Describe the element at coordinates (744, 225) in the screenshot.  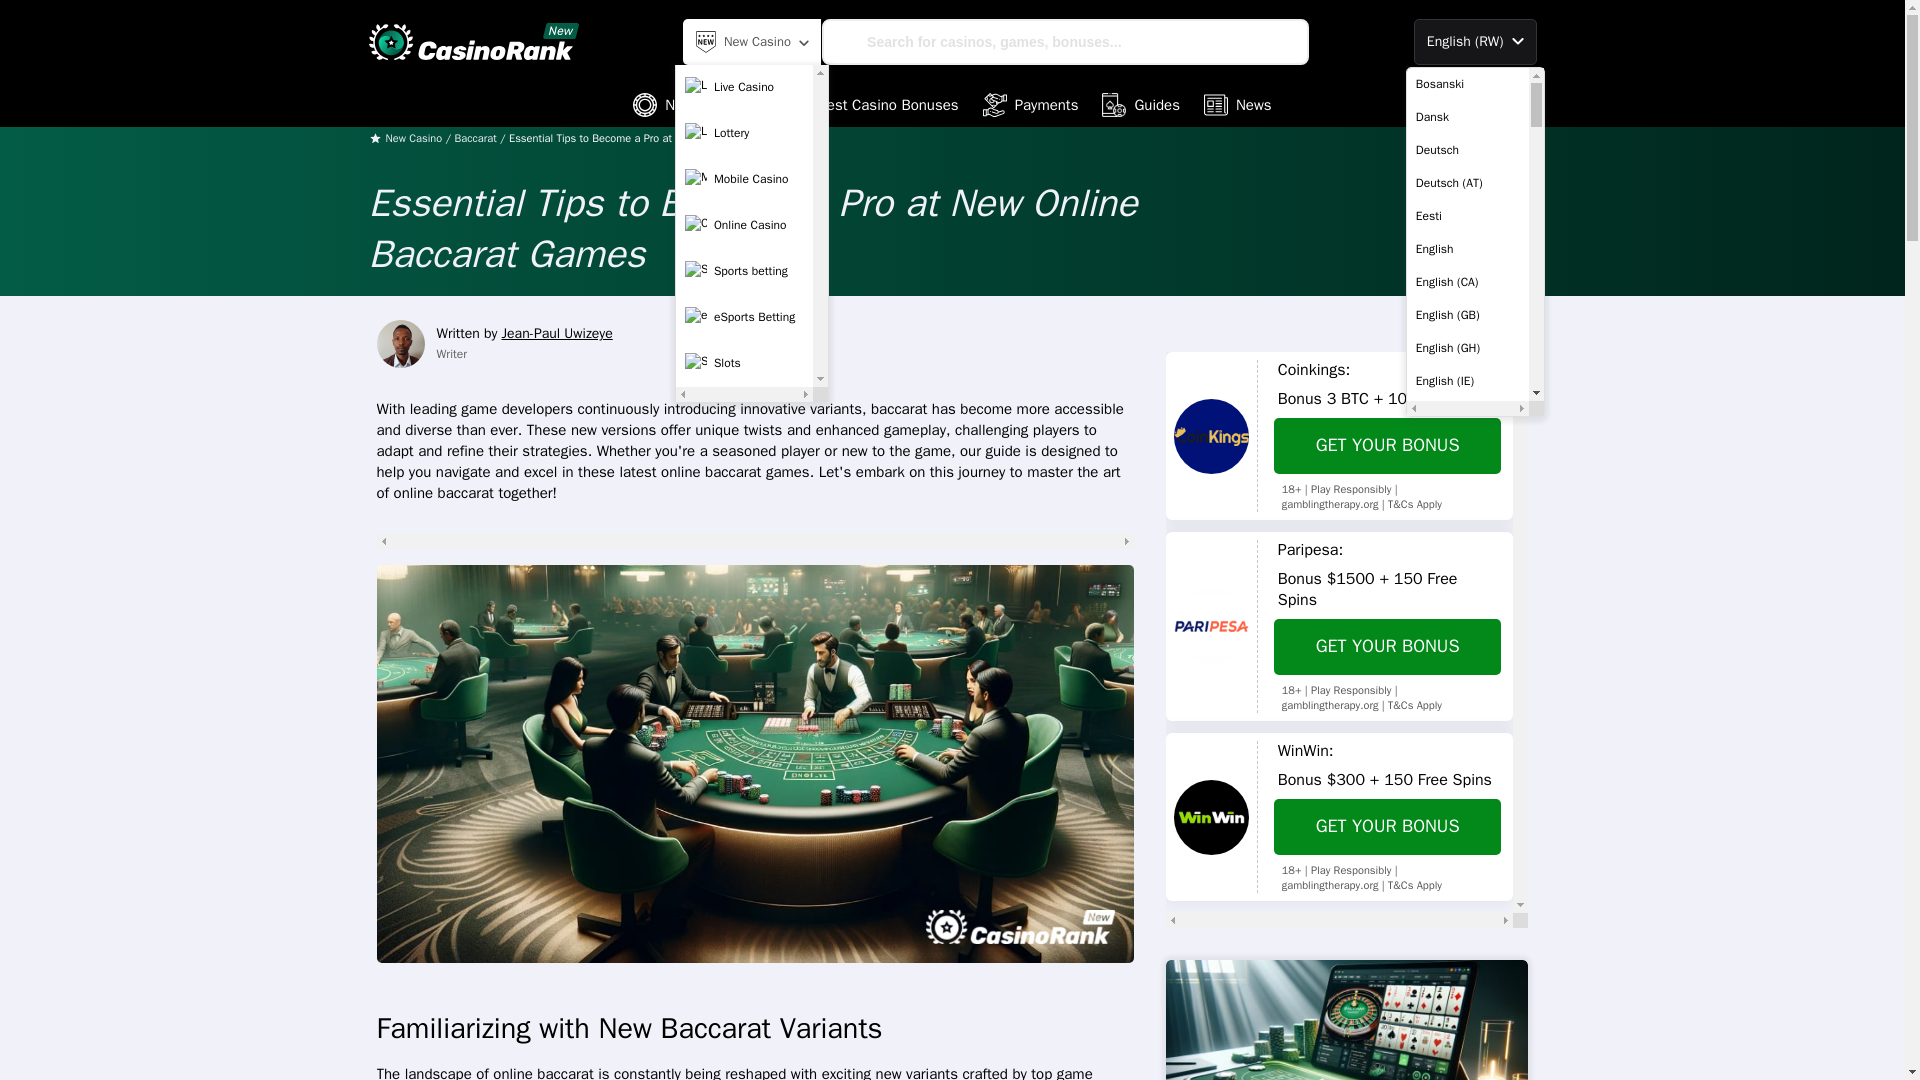
I see `Online Casino` at that location.